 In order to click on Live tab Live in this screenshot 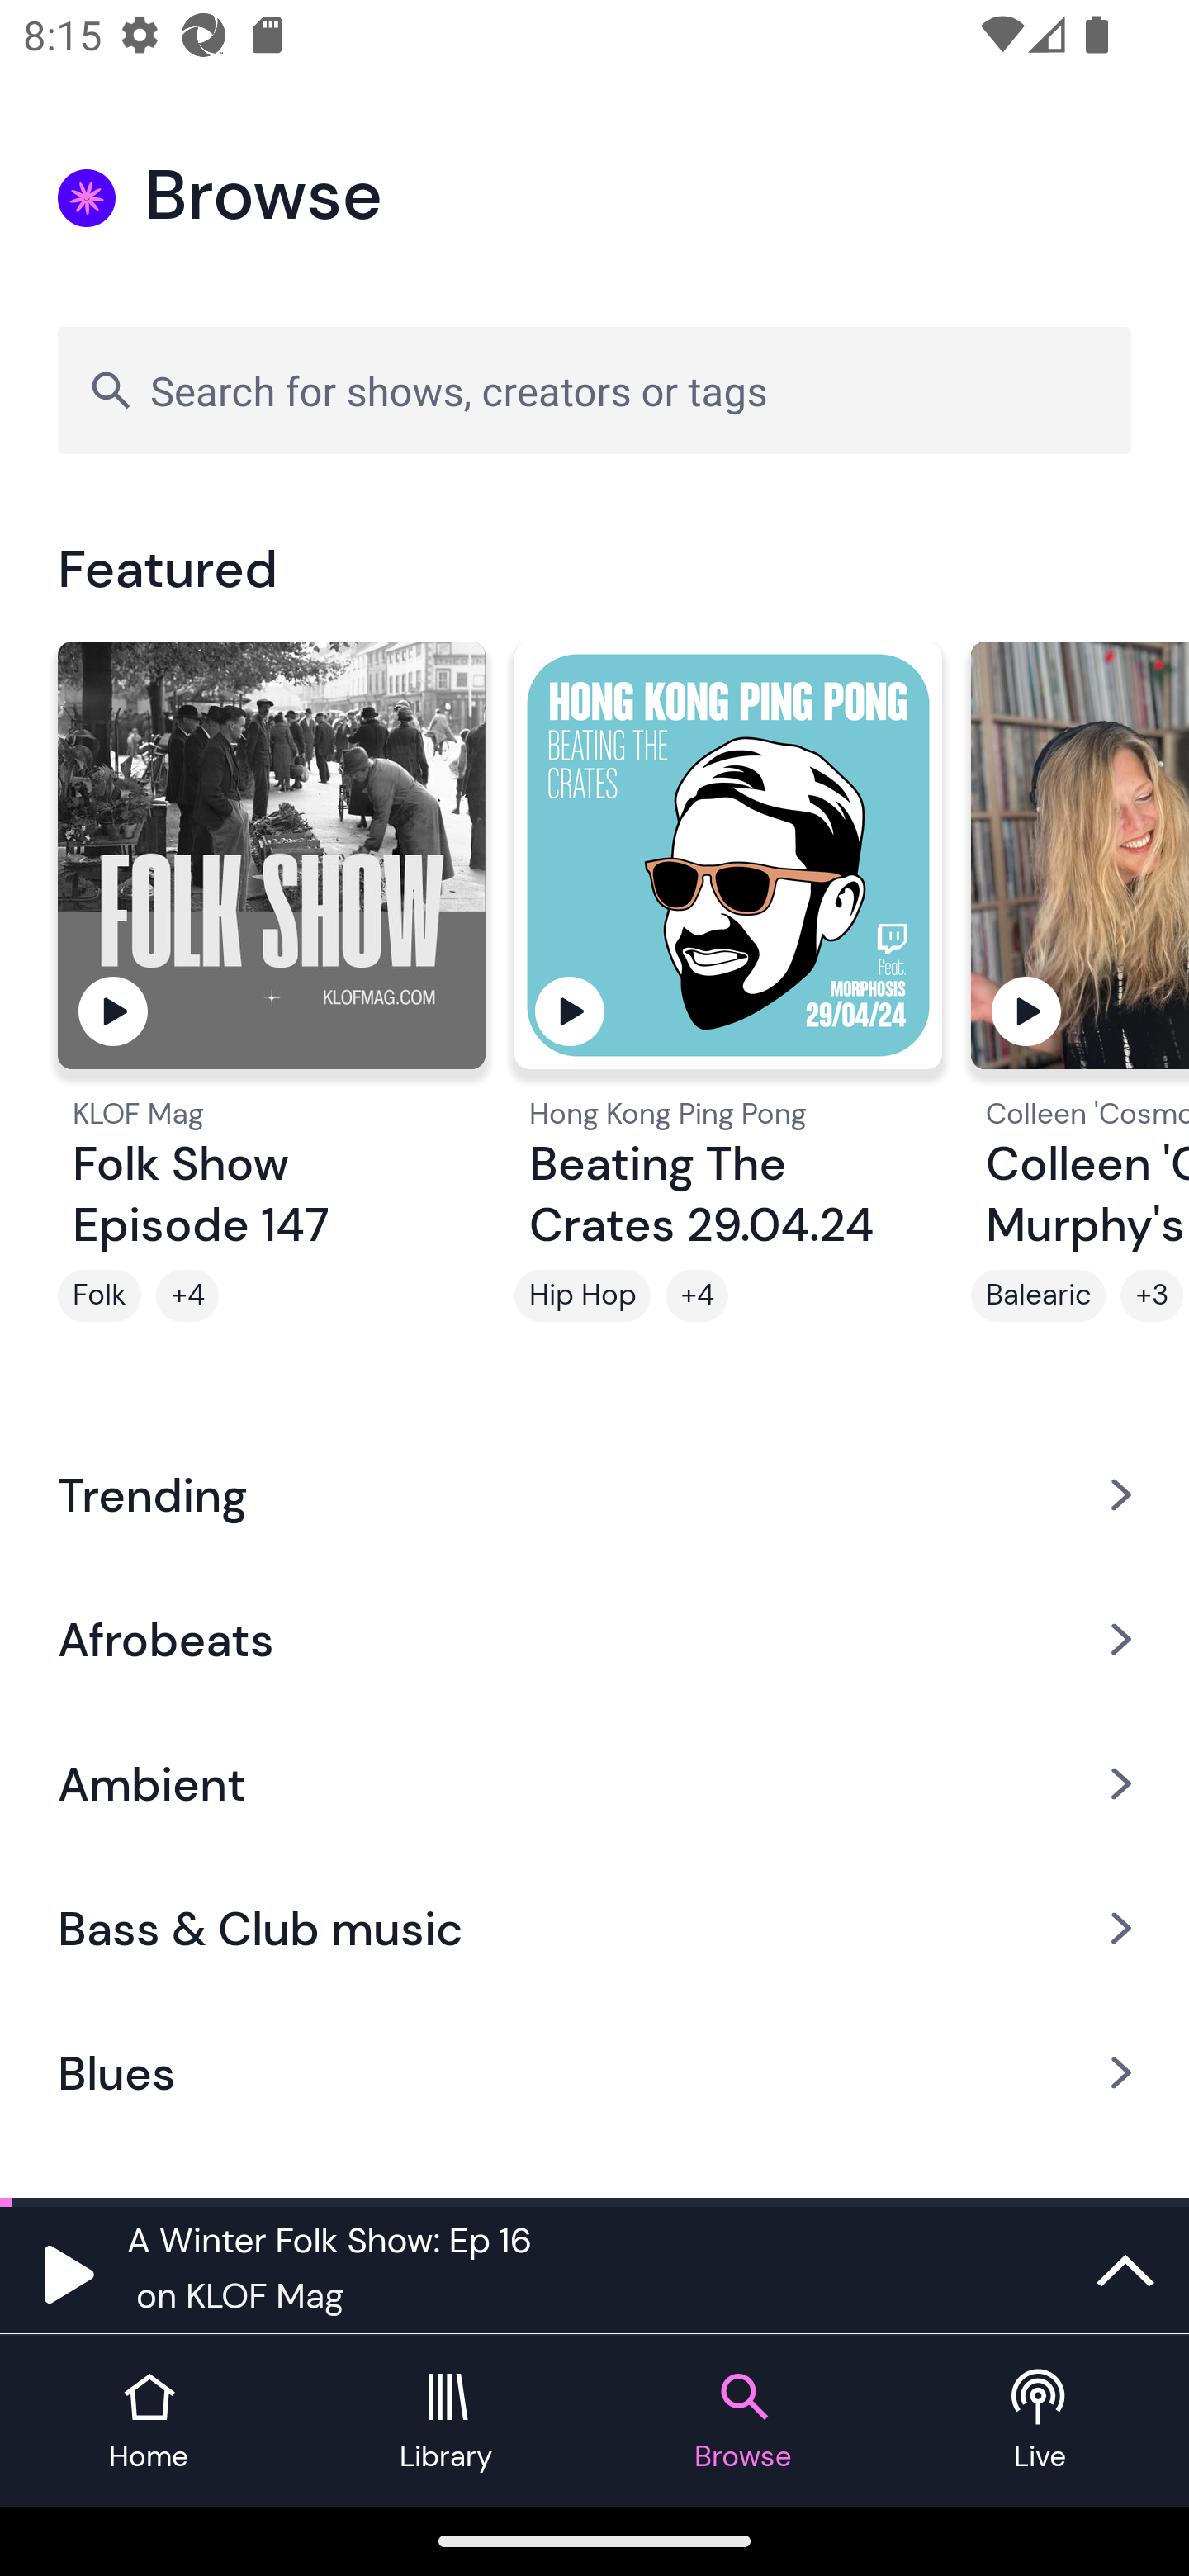, I will do `click(1040, 2421)`.